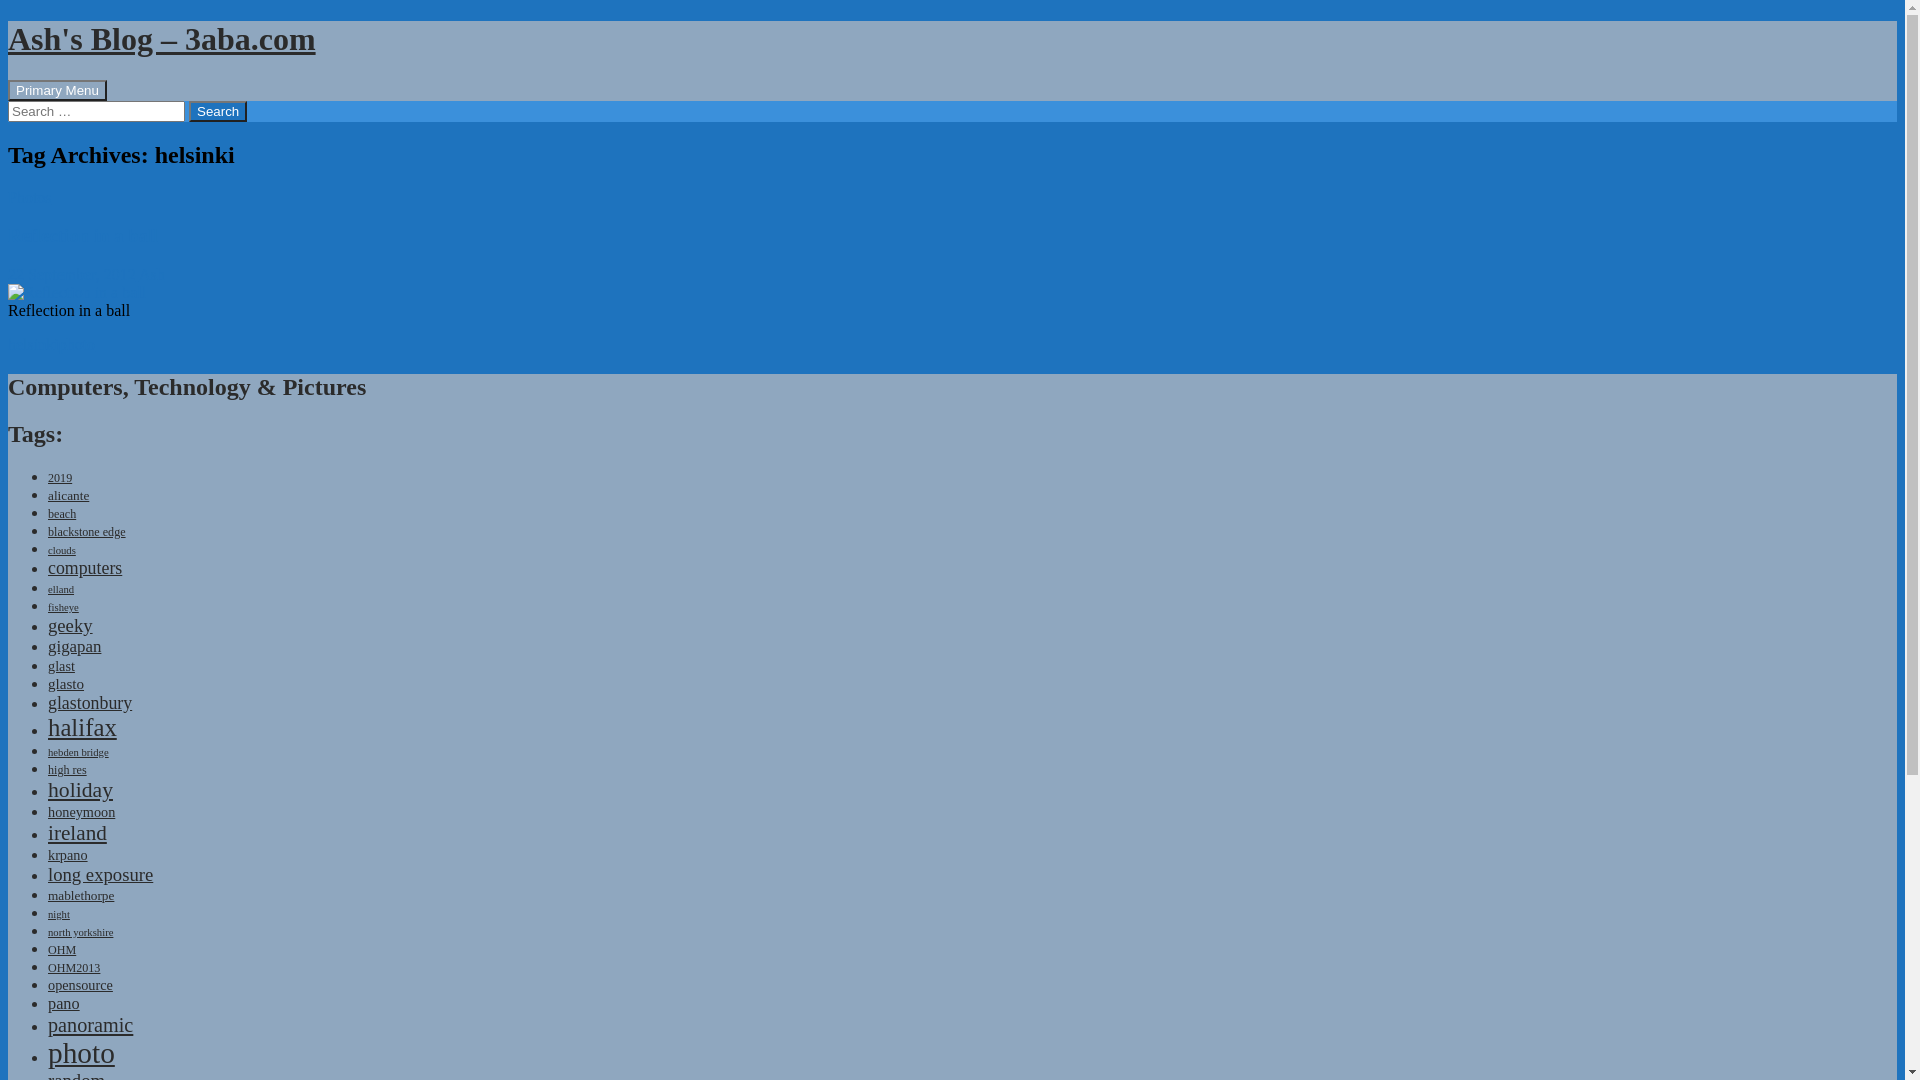 Image resolution: width=1920 pixels, height=1080 pixels. I want to click on halifax, so click(82, 728).